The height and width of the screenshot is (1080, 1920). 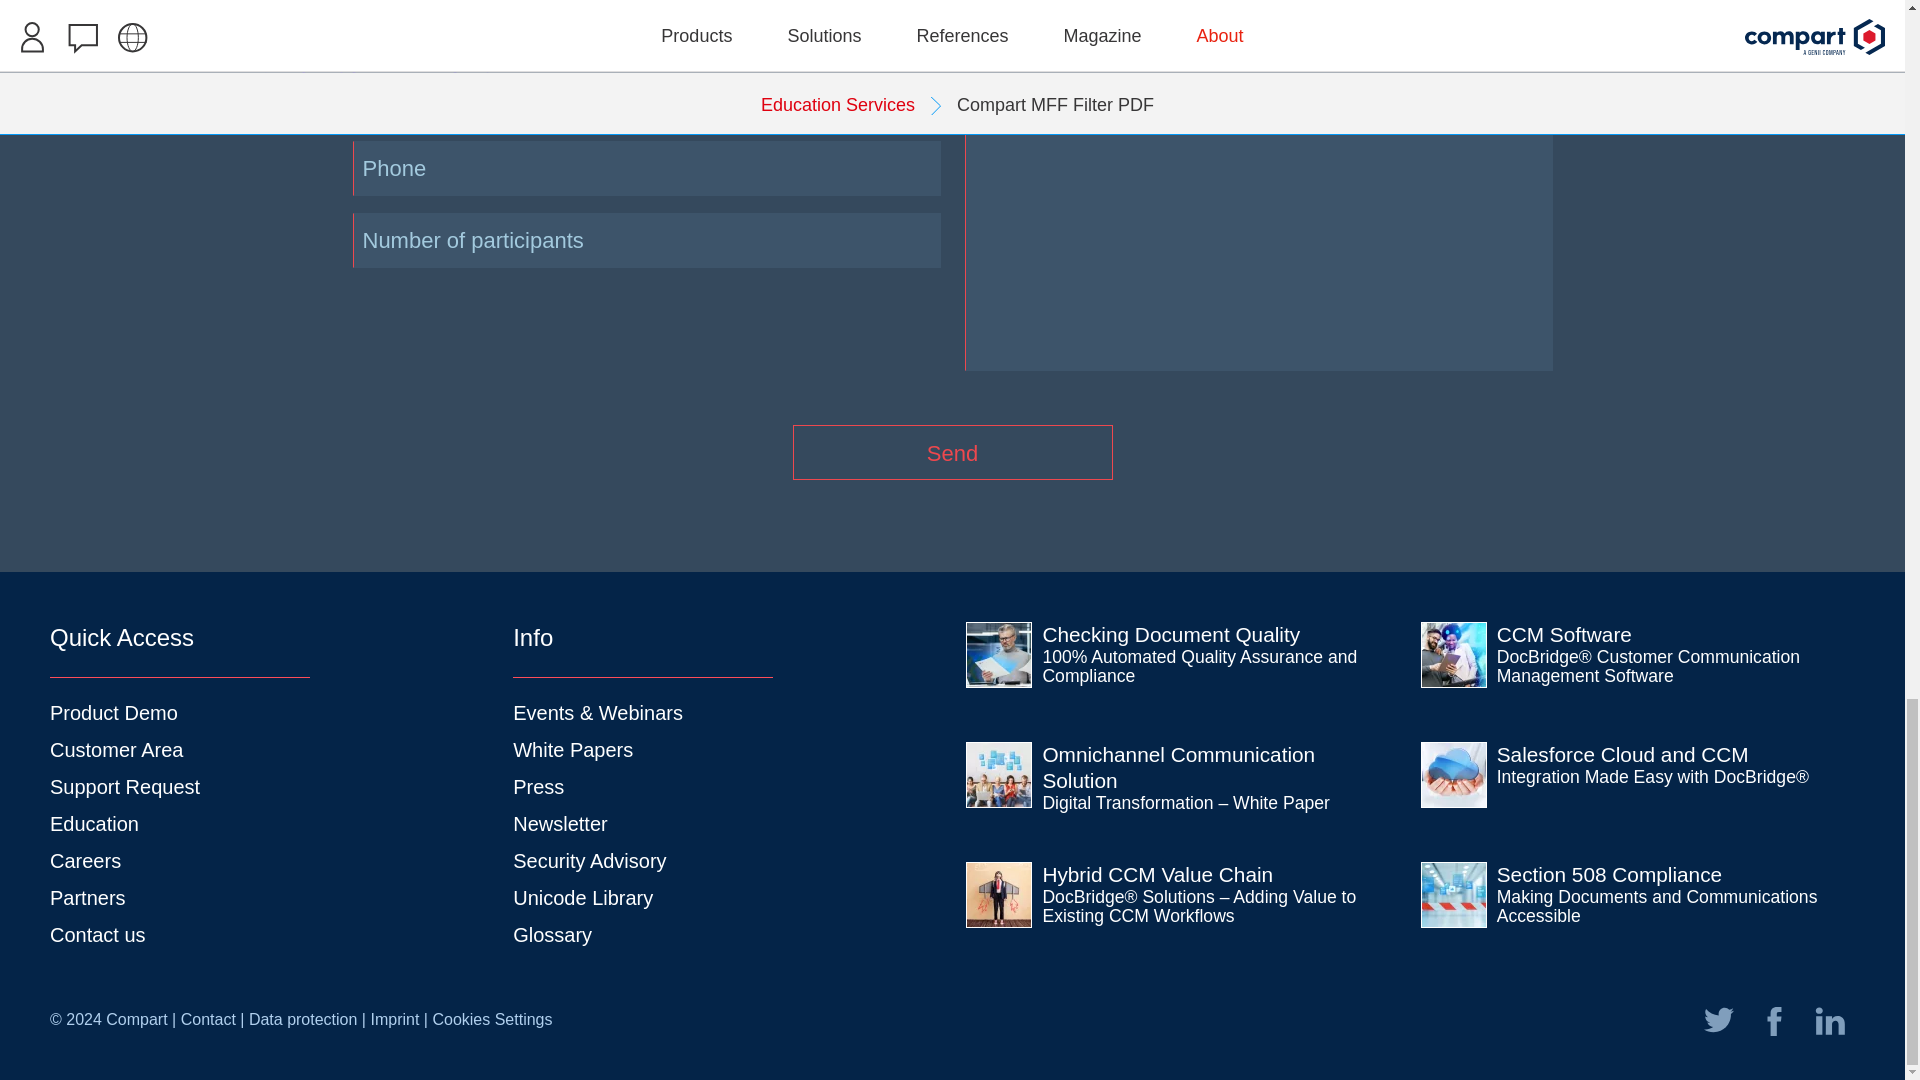 I want to click on Security Advisory, so click(x=589, y=860).